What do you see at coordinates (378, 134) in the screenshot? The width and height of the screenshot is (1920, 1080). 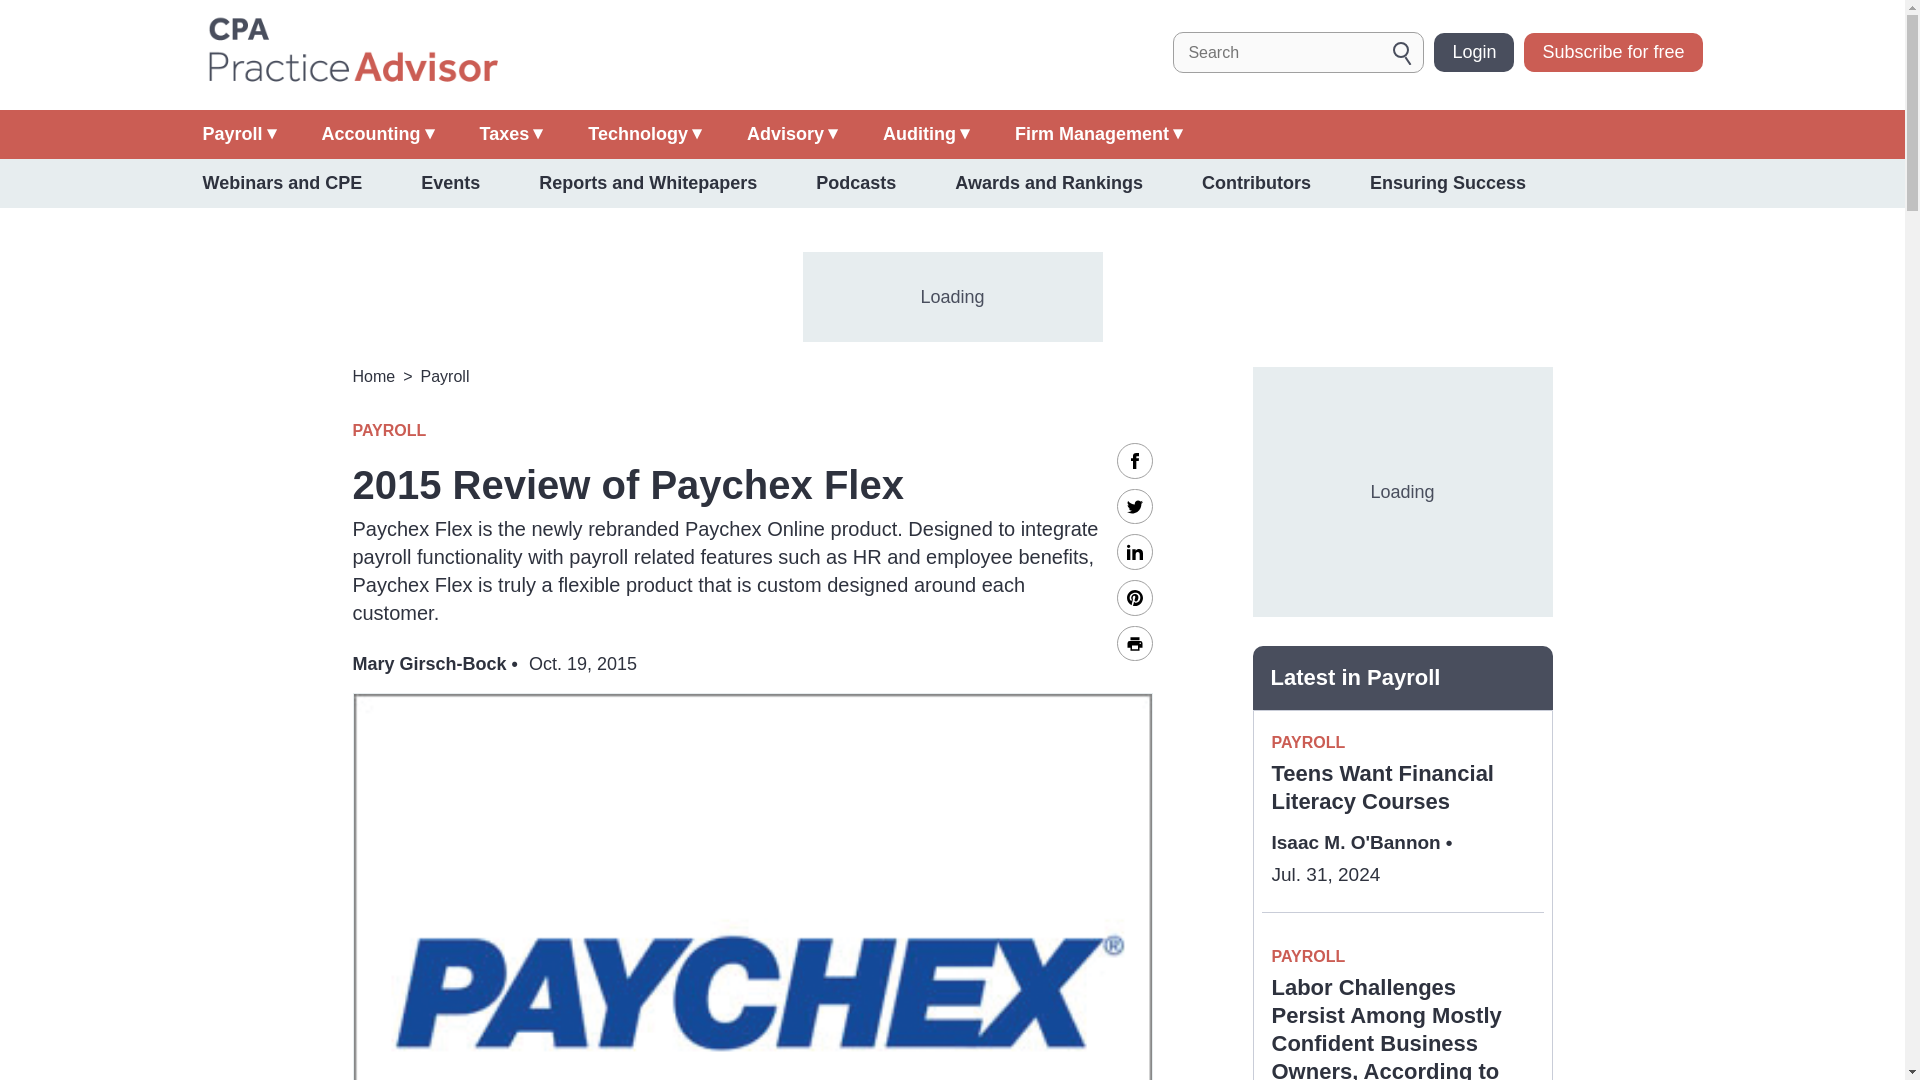 I see `Accounting` at bounding box center [378, 134].